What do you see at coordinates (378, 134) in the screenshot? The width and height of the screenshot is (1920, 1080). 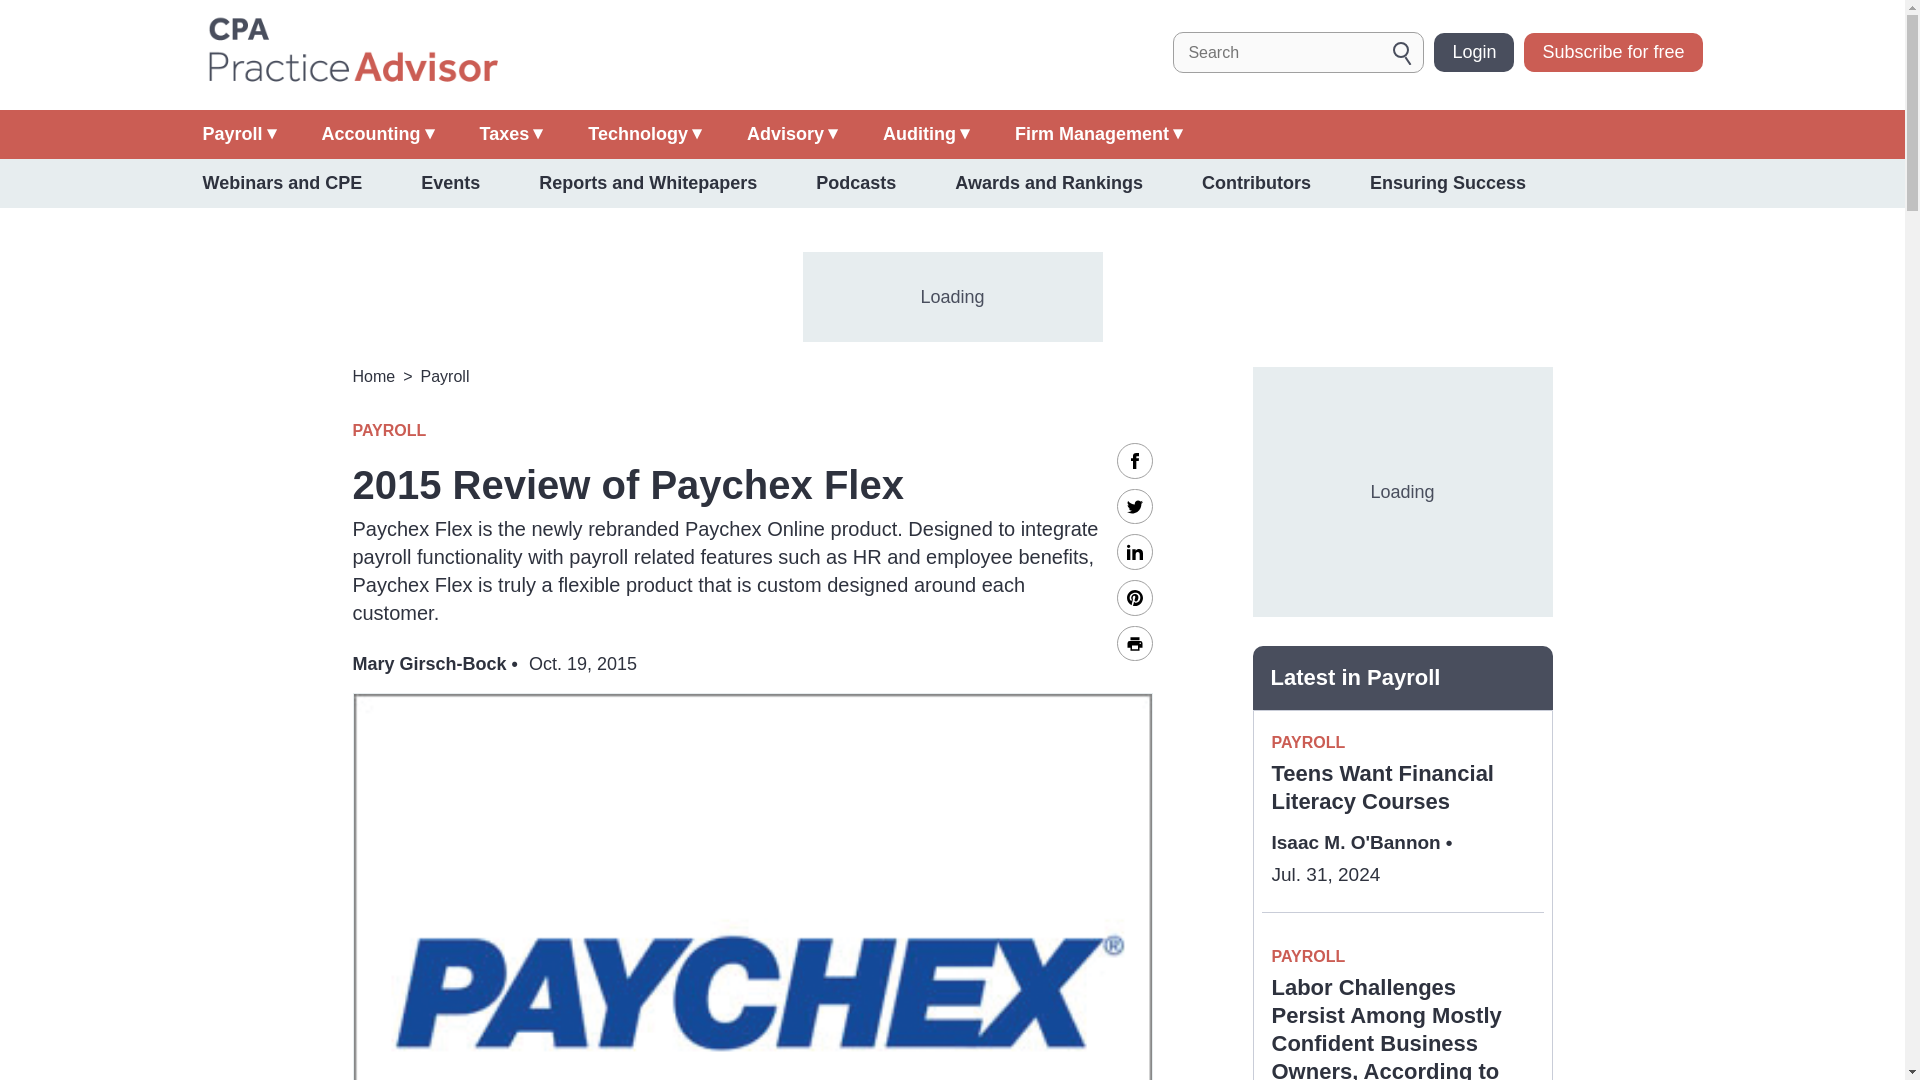 I see `Accounting` at bounding box center [378, 134].